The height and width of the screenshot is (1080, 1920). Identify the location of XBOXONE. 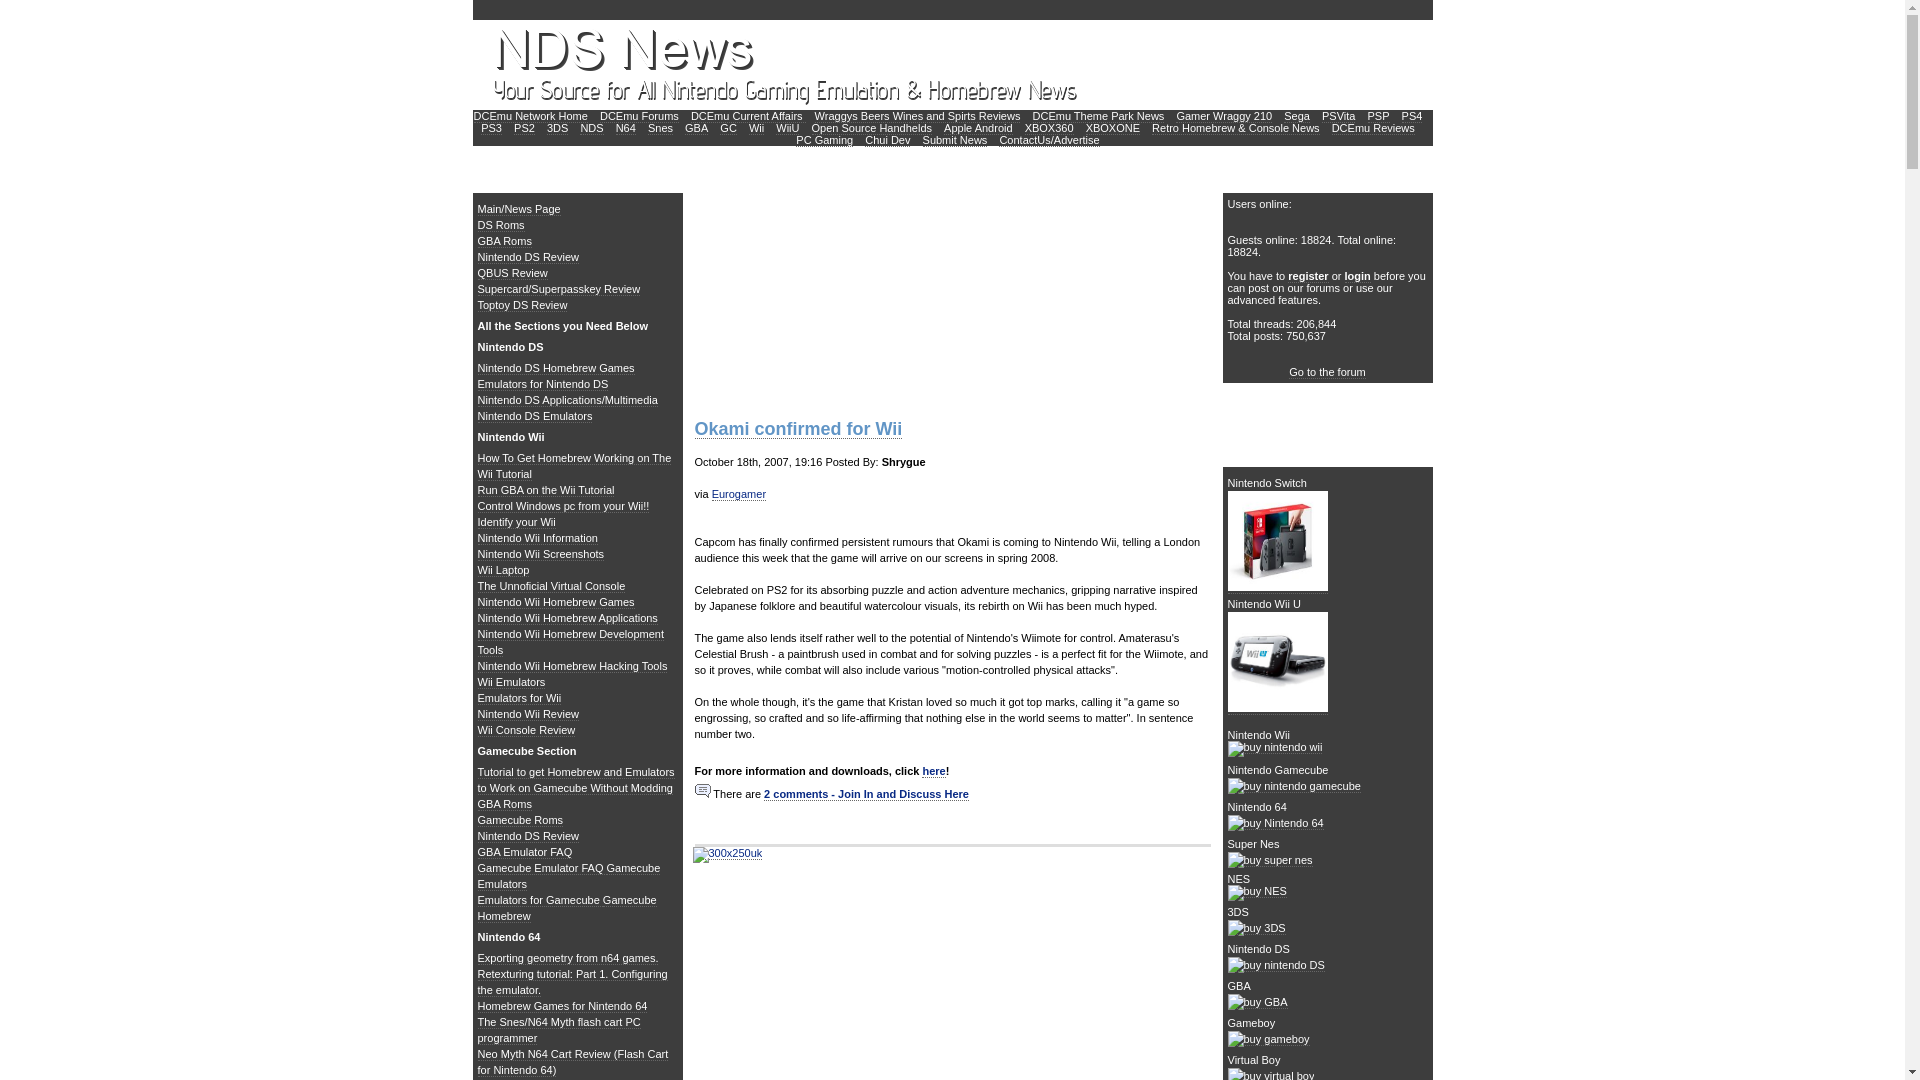
(1113, 128).